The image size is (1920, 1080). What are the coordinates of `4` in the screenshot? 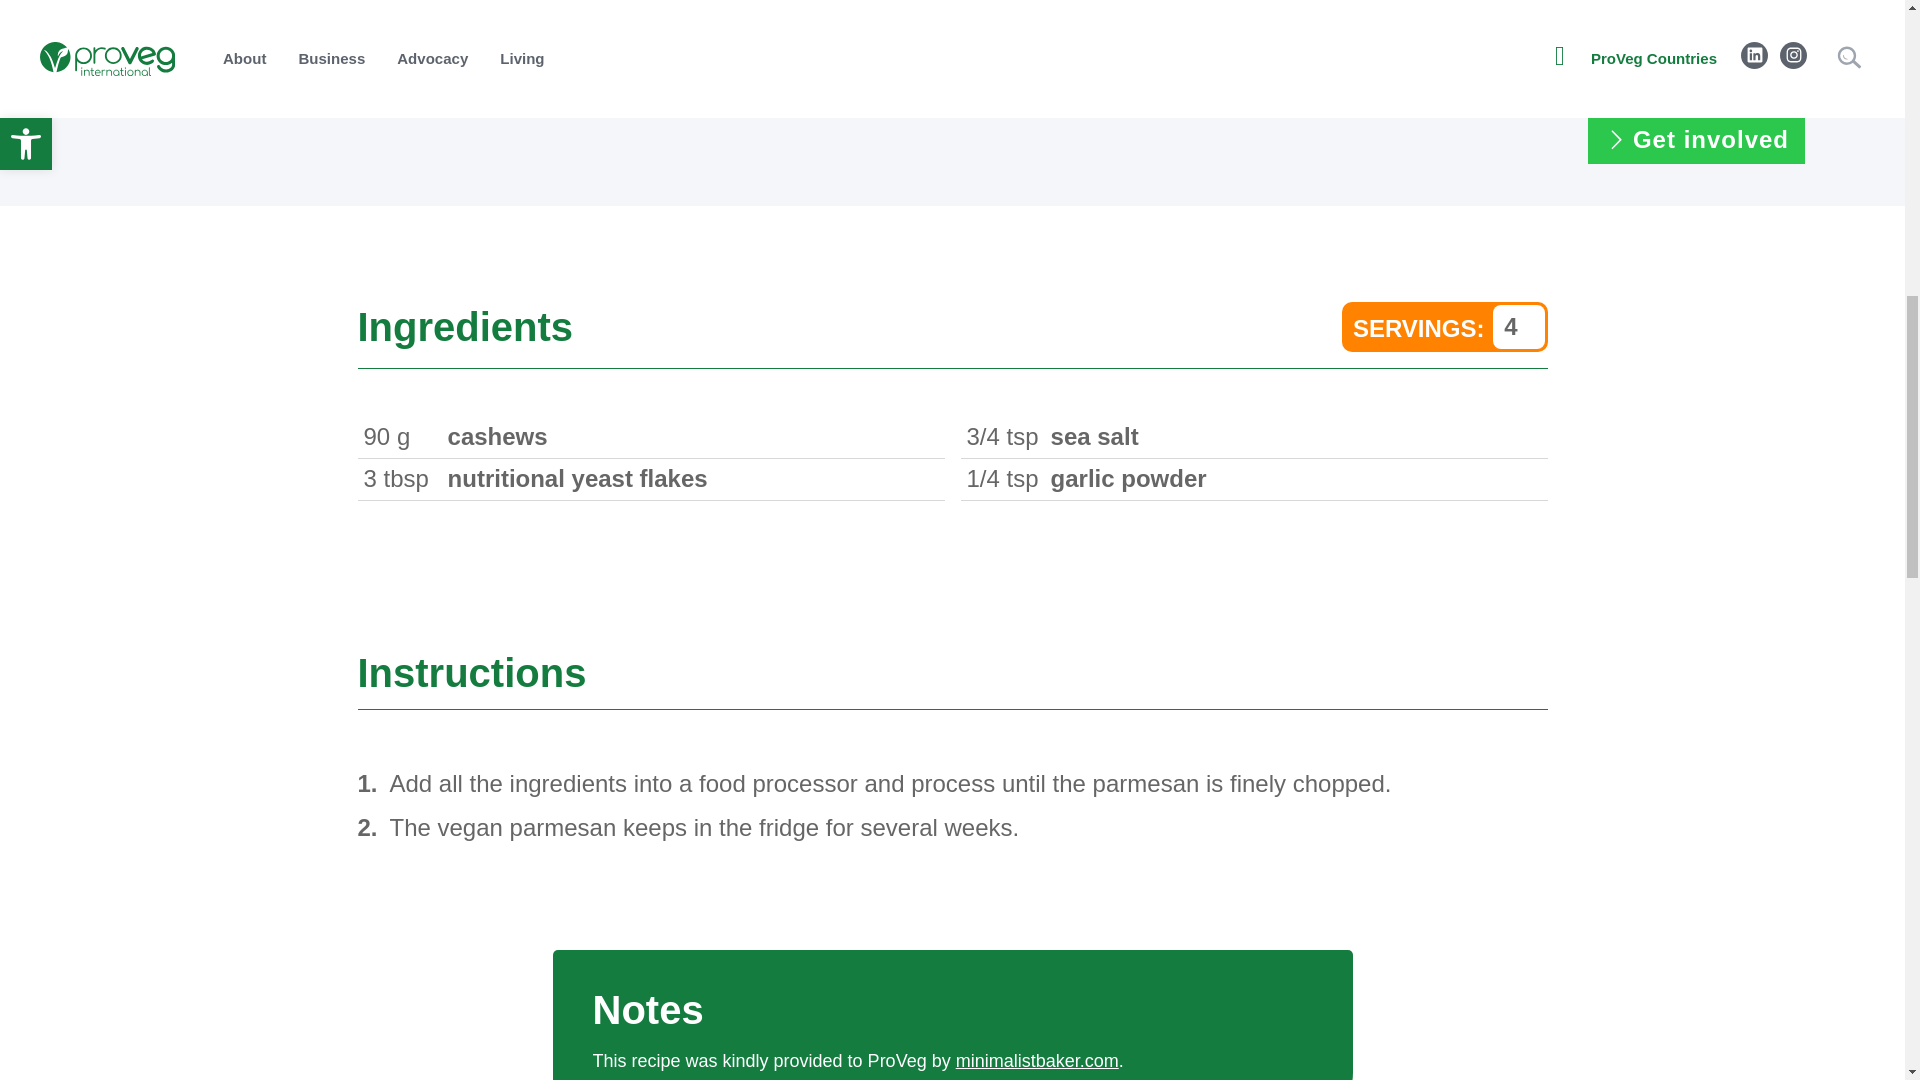 It's located at (1517, 326).